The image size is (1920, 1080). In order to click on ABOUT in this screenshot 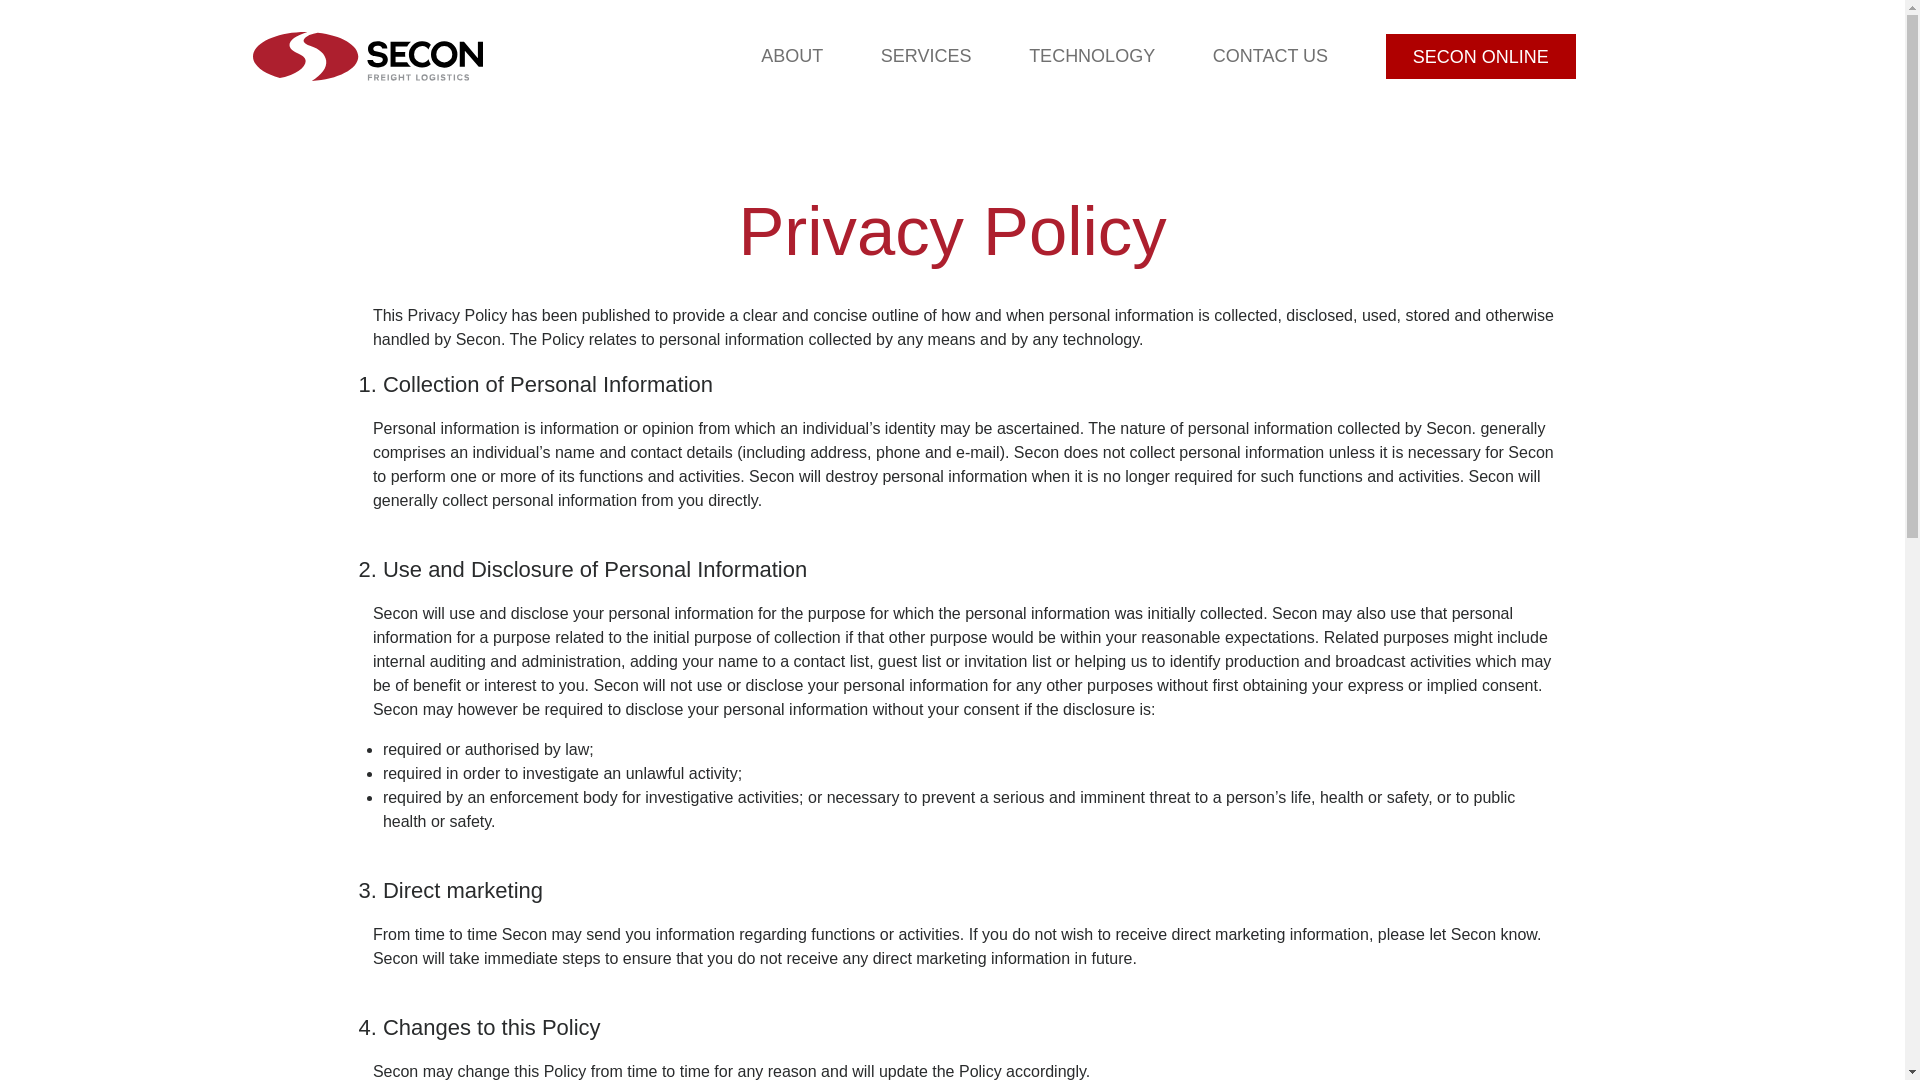, I will do `click(792, 56)`.